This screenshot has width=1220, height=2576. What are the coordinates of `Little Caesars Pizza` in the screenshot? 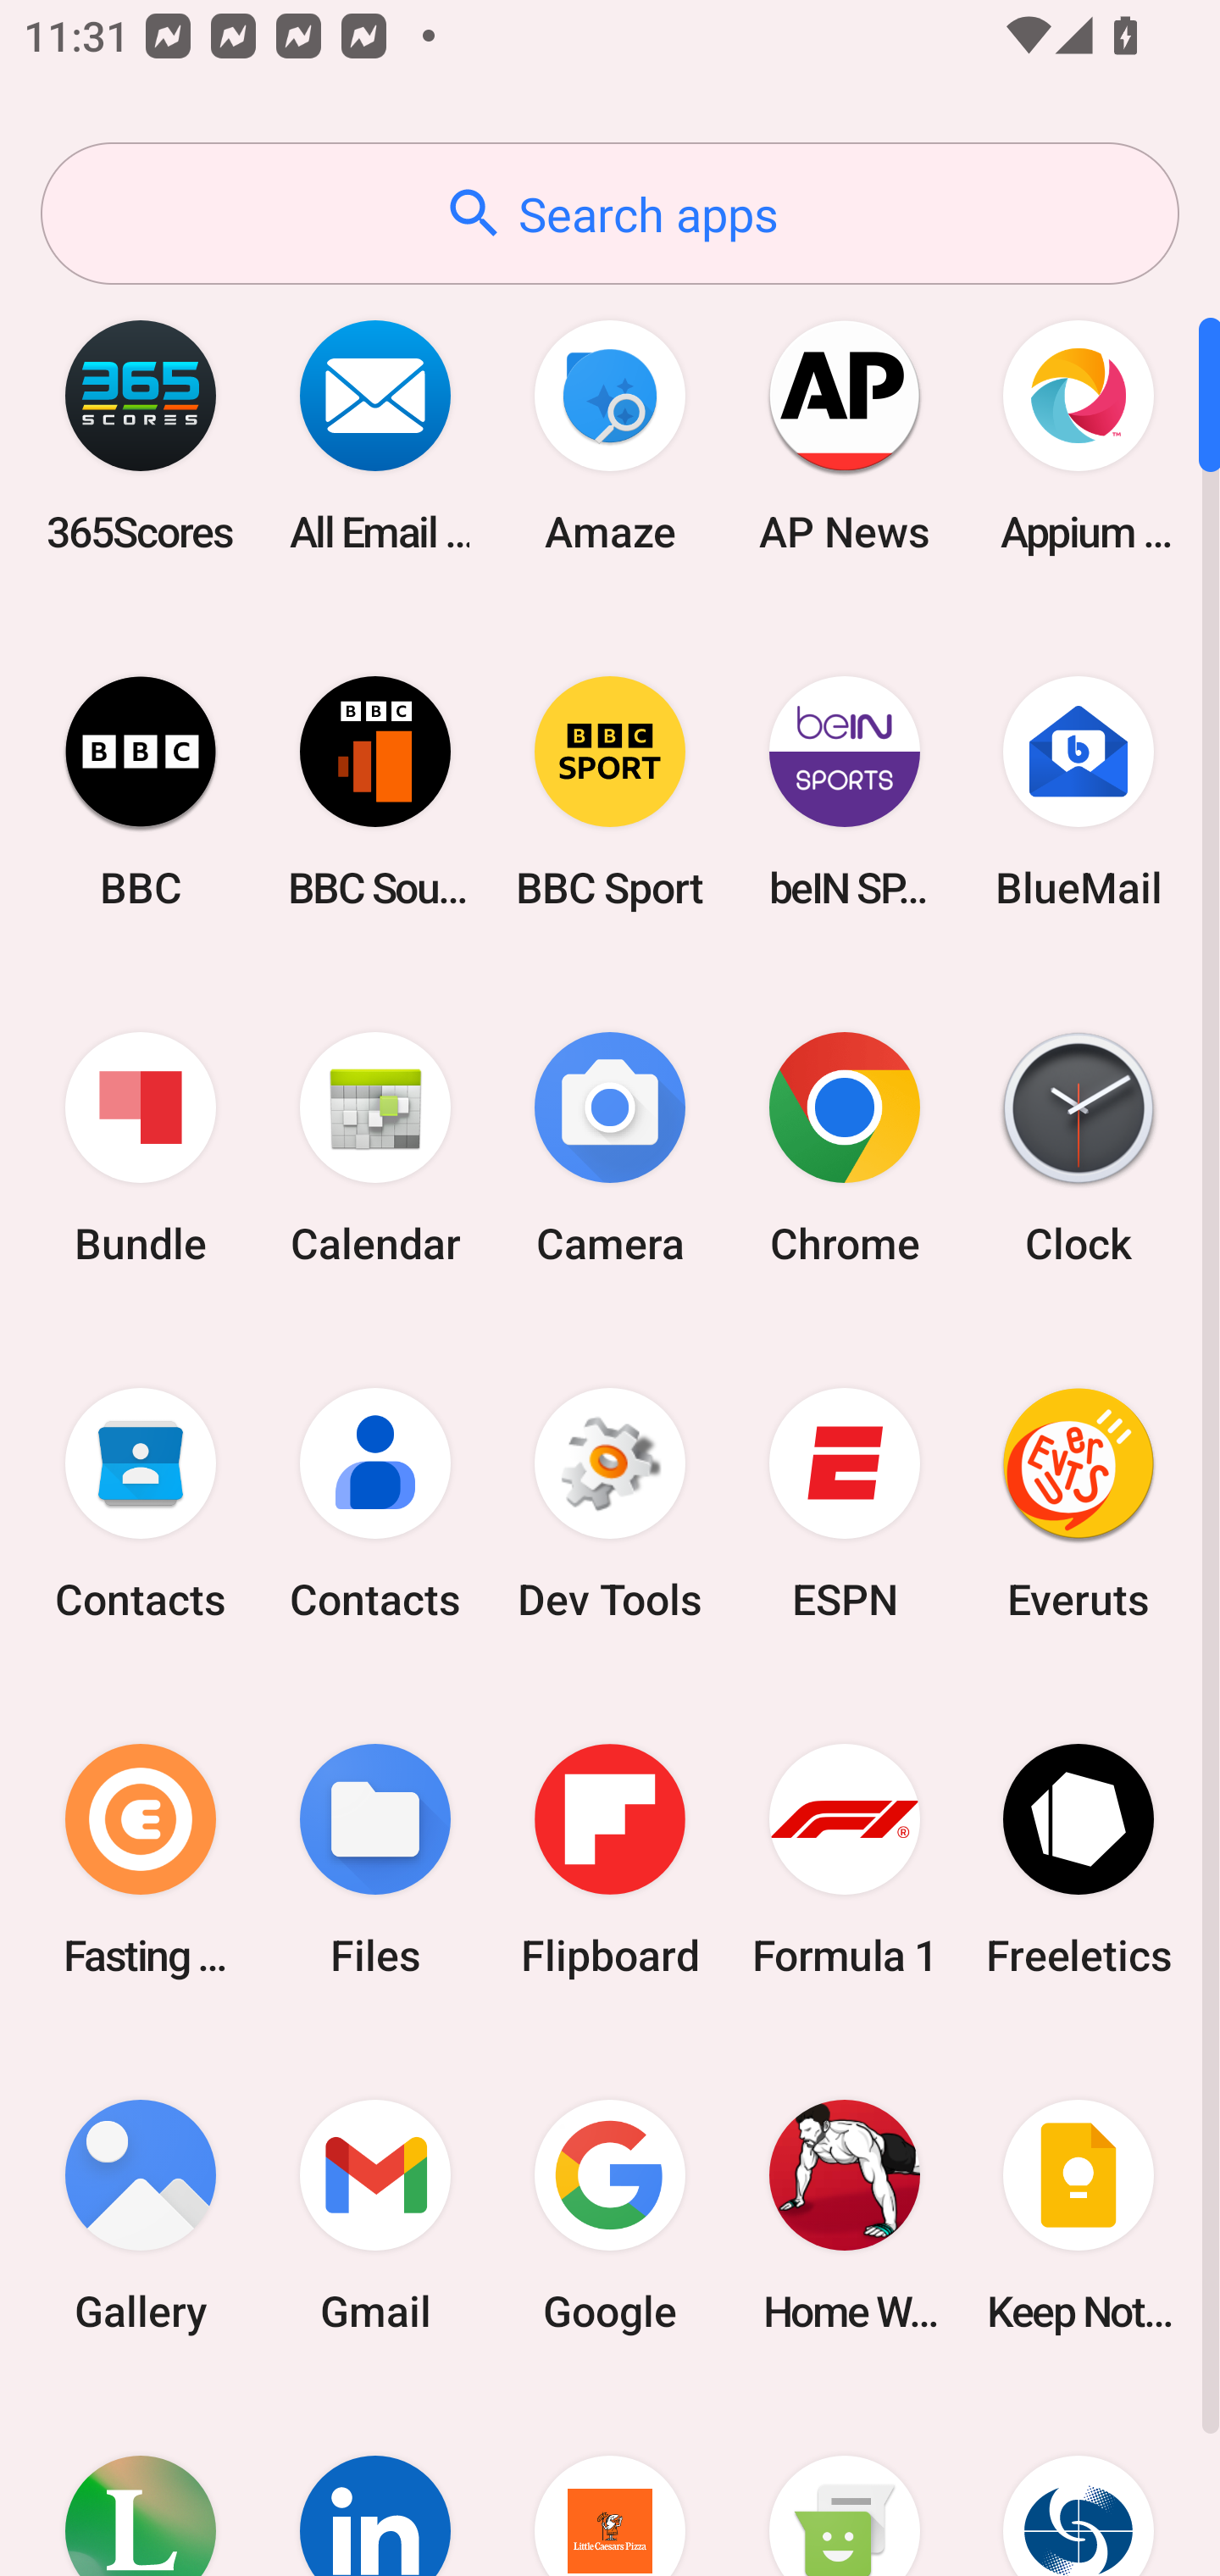 It's located at (610, 2484).